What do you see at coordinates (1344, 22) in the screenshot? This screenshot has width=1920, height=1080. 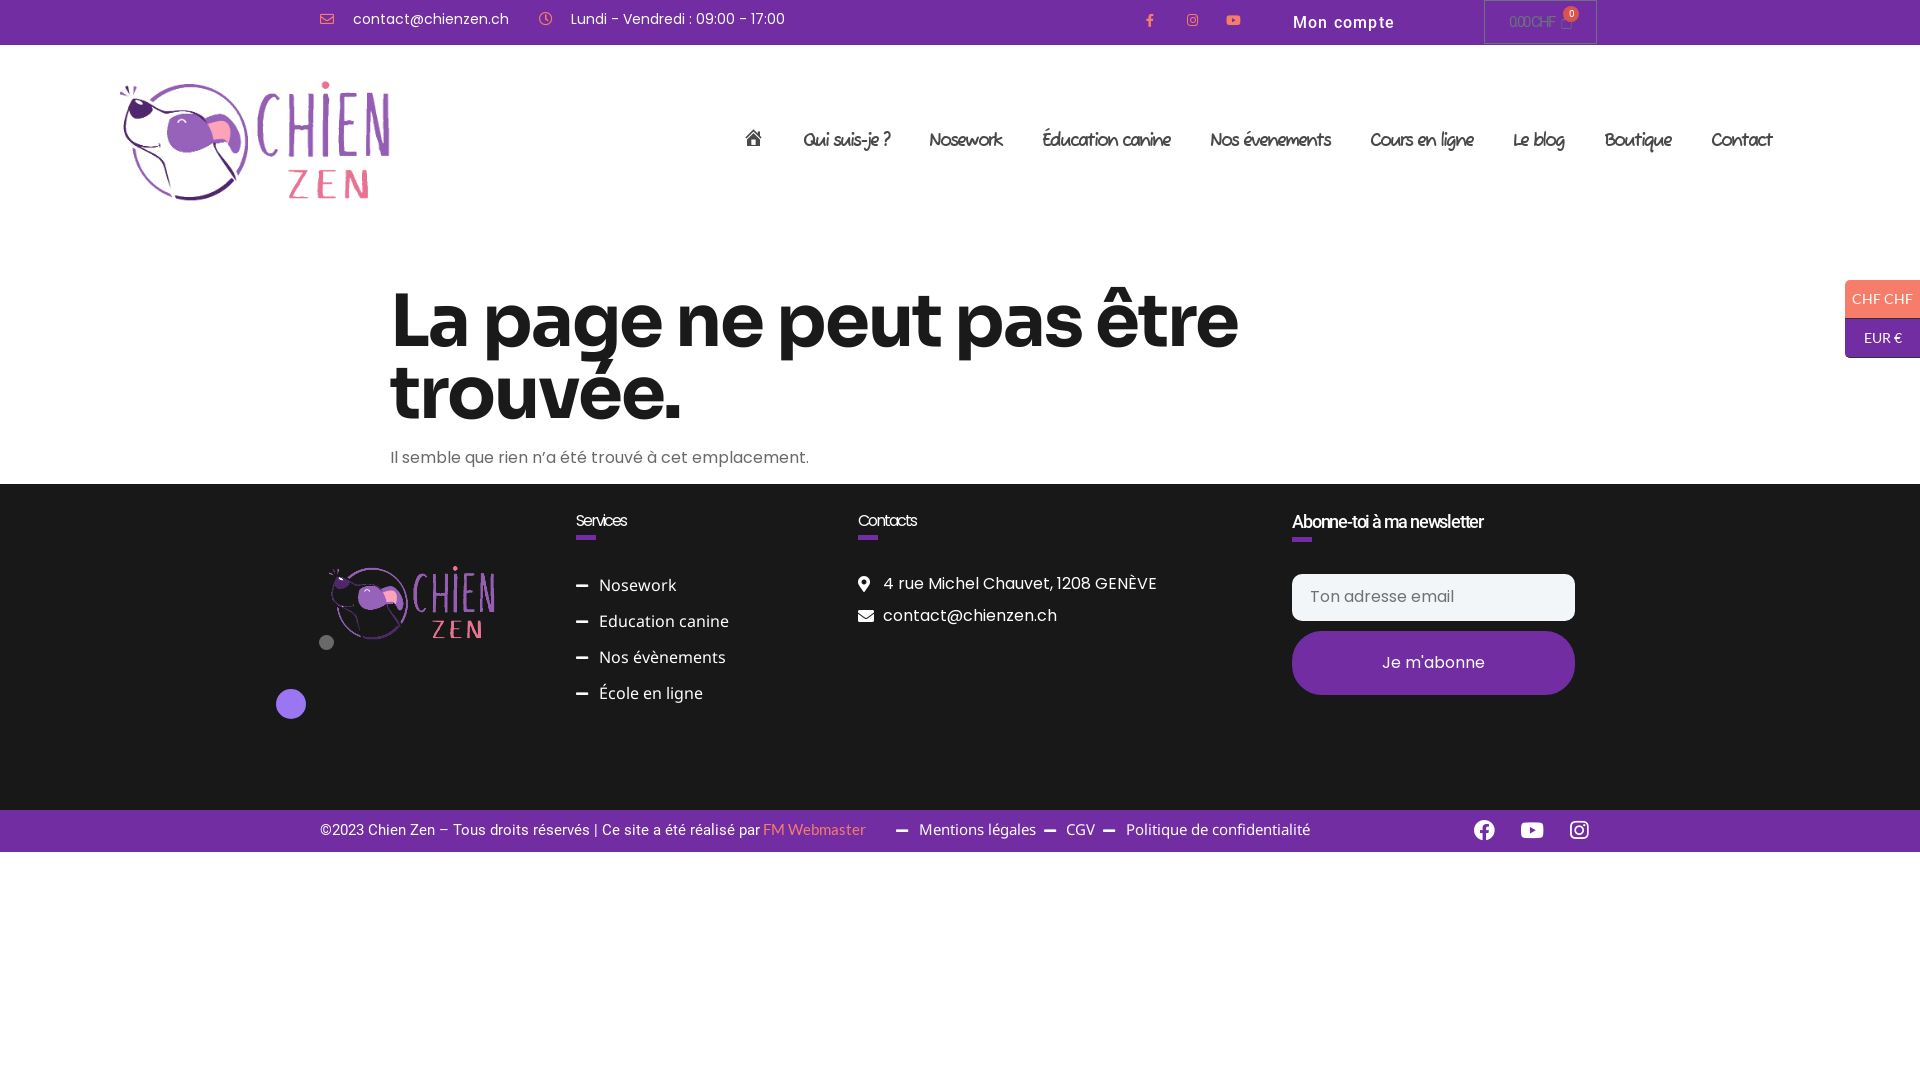 I see `Mon compte` at bounding box center [1344, 22].